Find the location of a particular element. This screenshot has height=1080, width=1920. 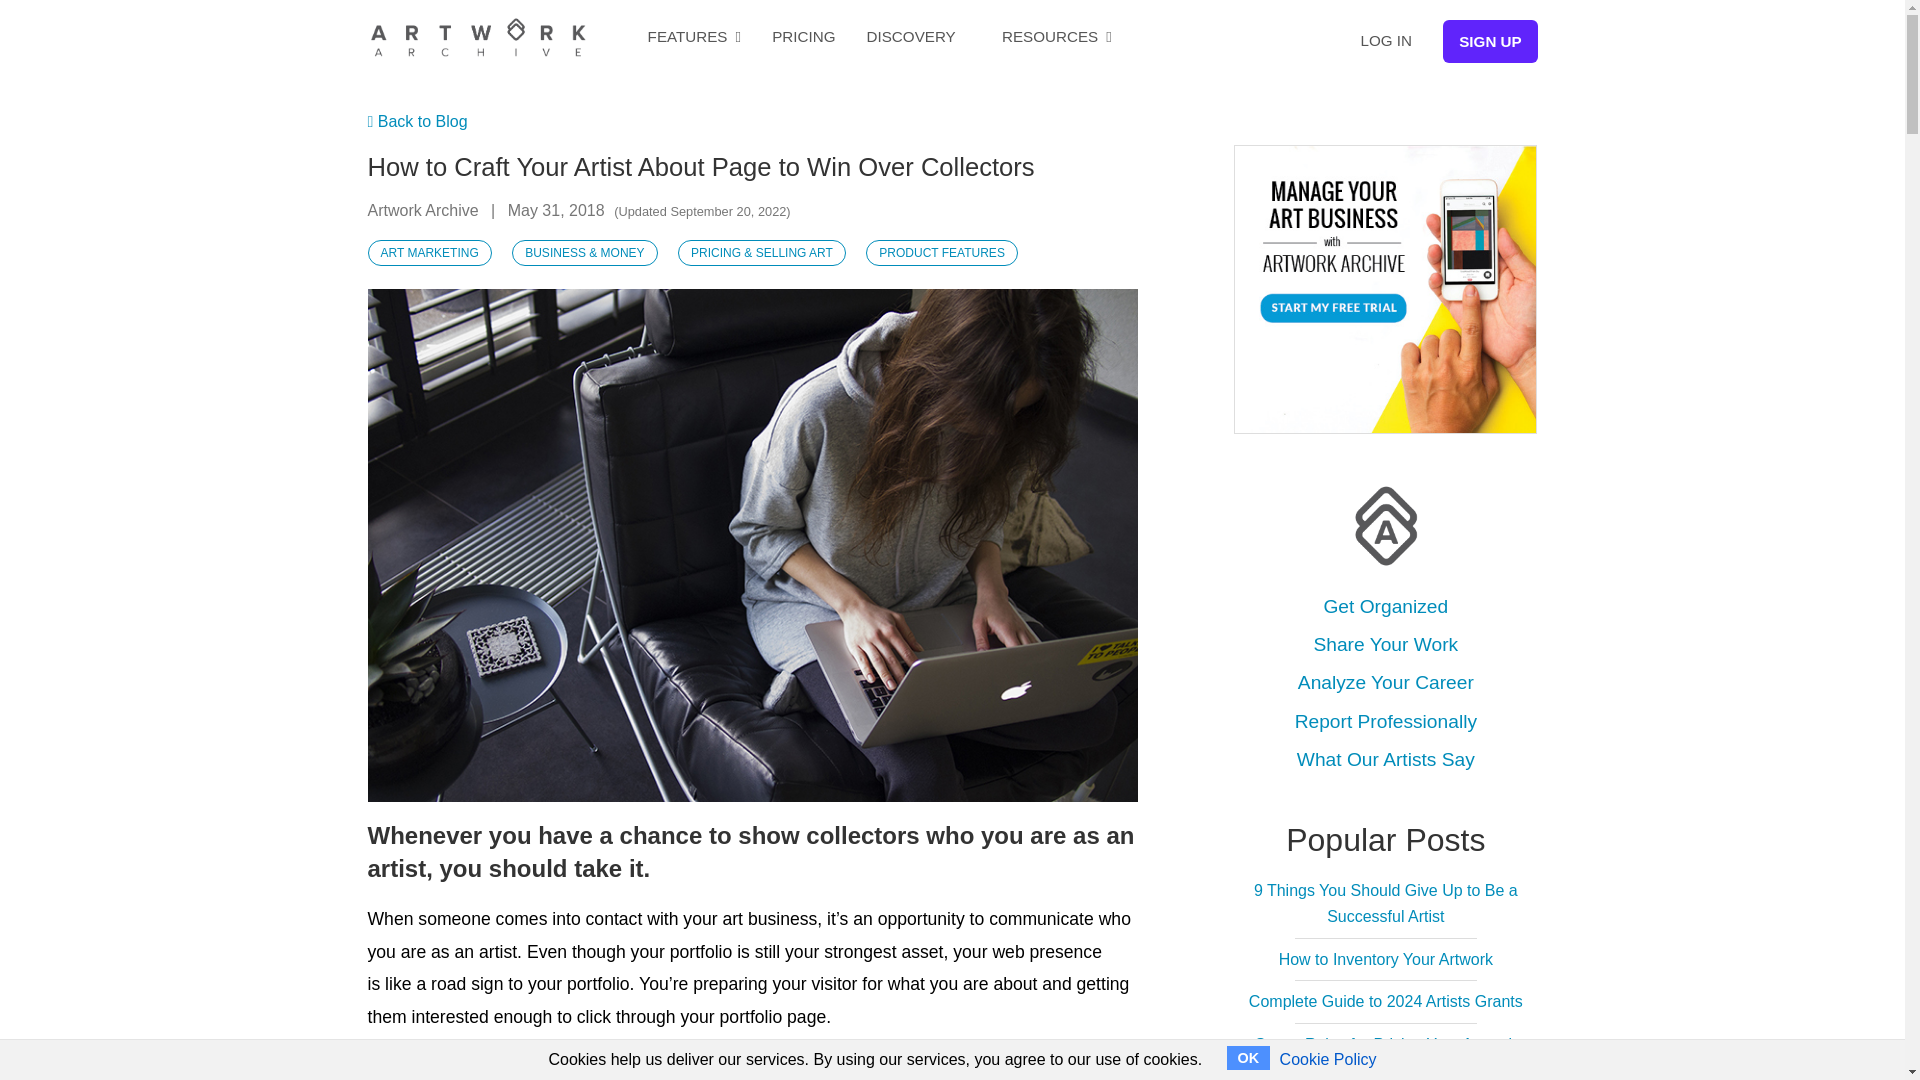

Discovery is located at coordinates (912, 36).